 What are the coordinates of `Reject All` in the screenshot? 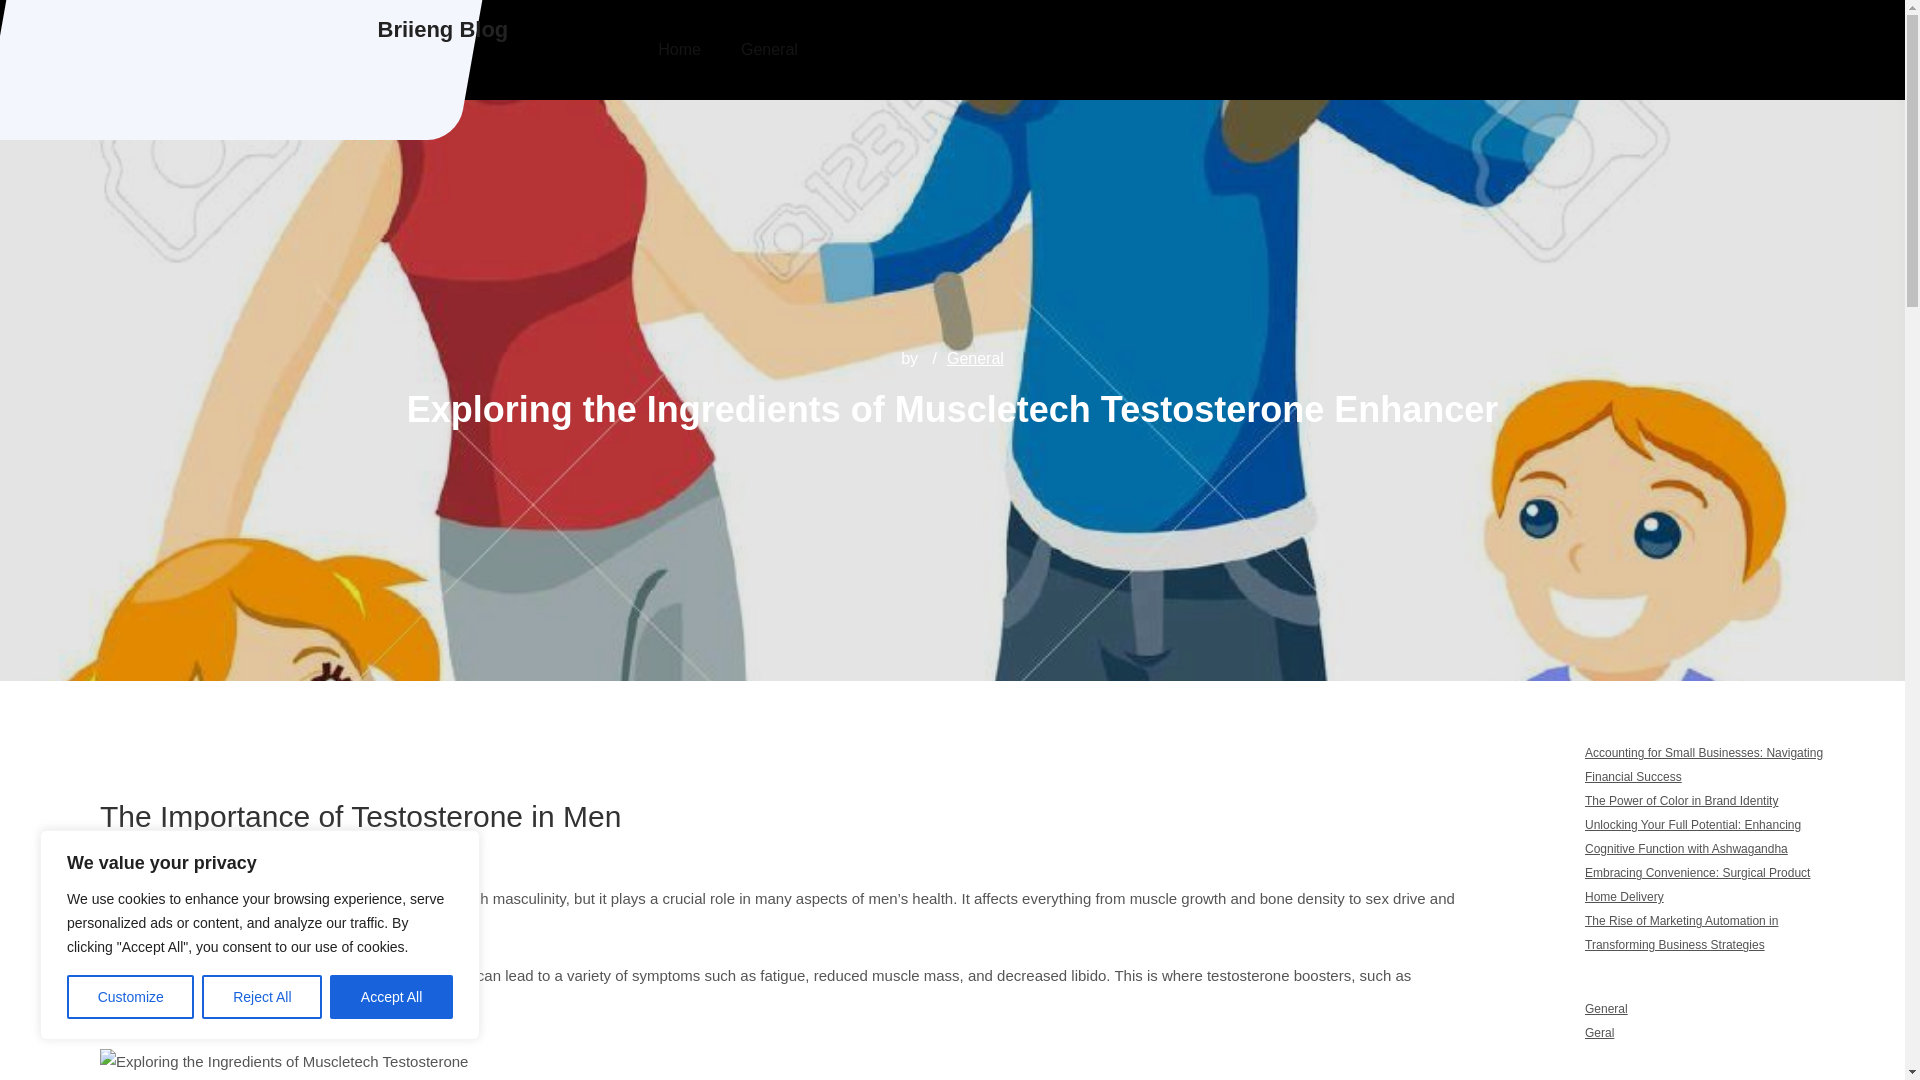 It's located at (262, 997).